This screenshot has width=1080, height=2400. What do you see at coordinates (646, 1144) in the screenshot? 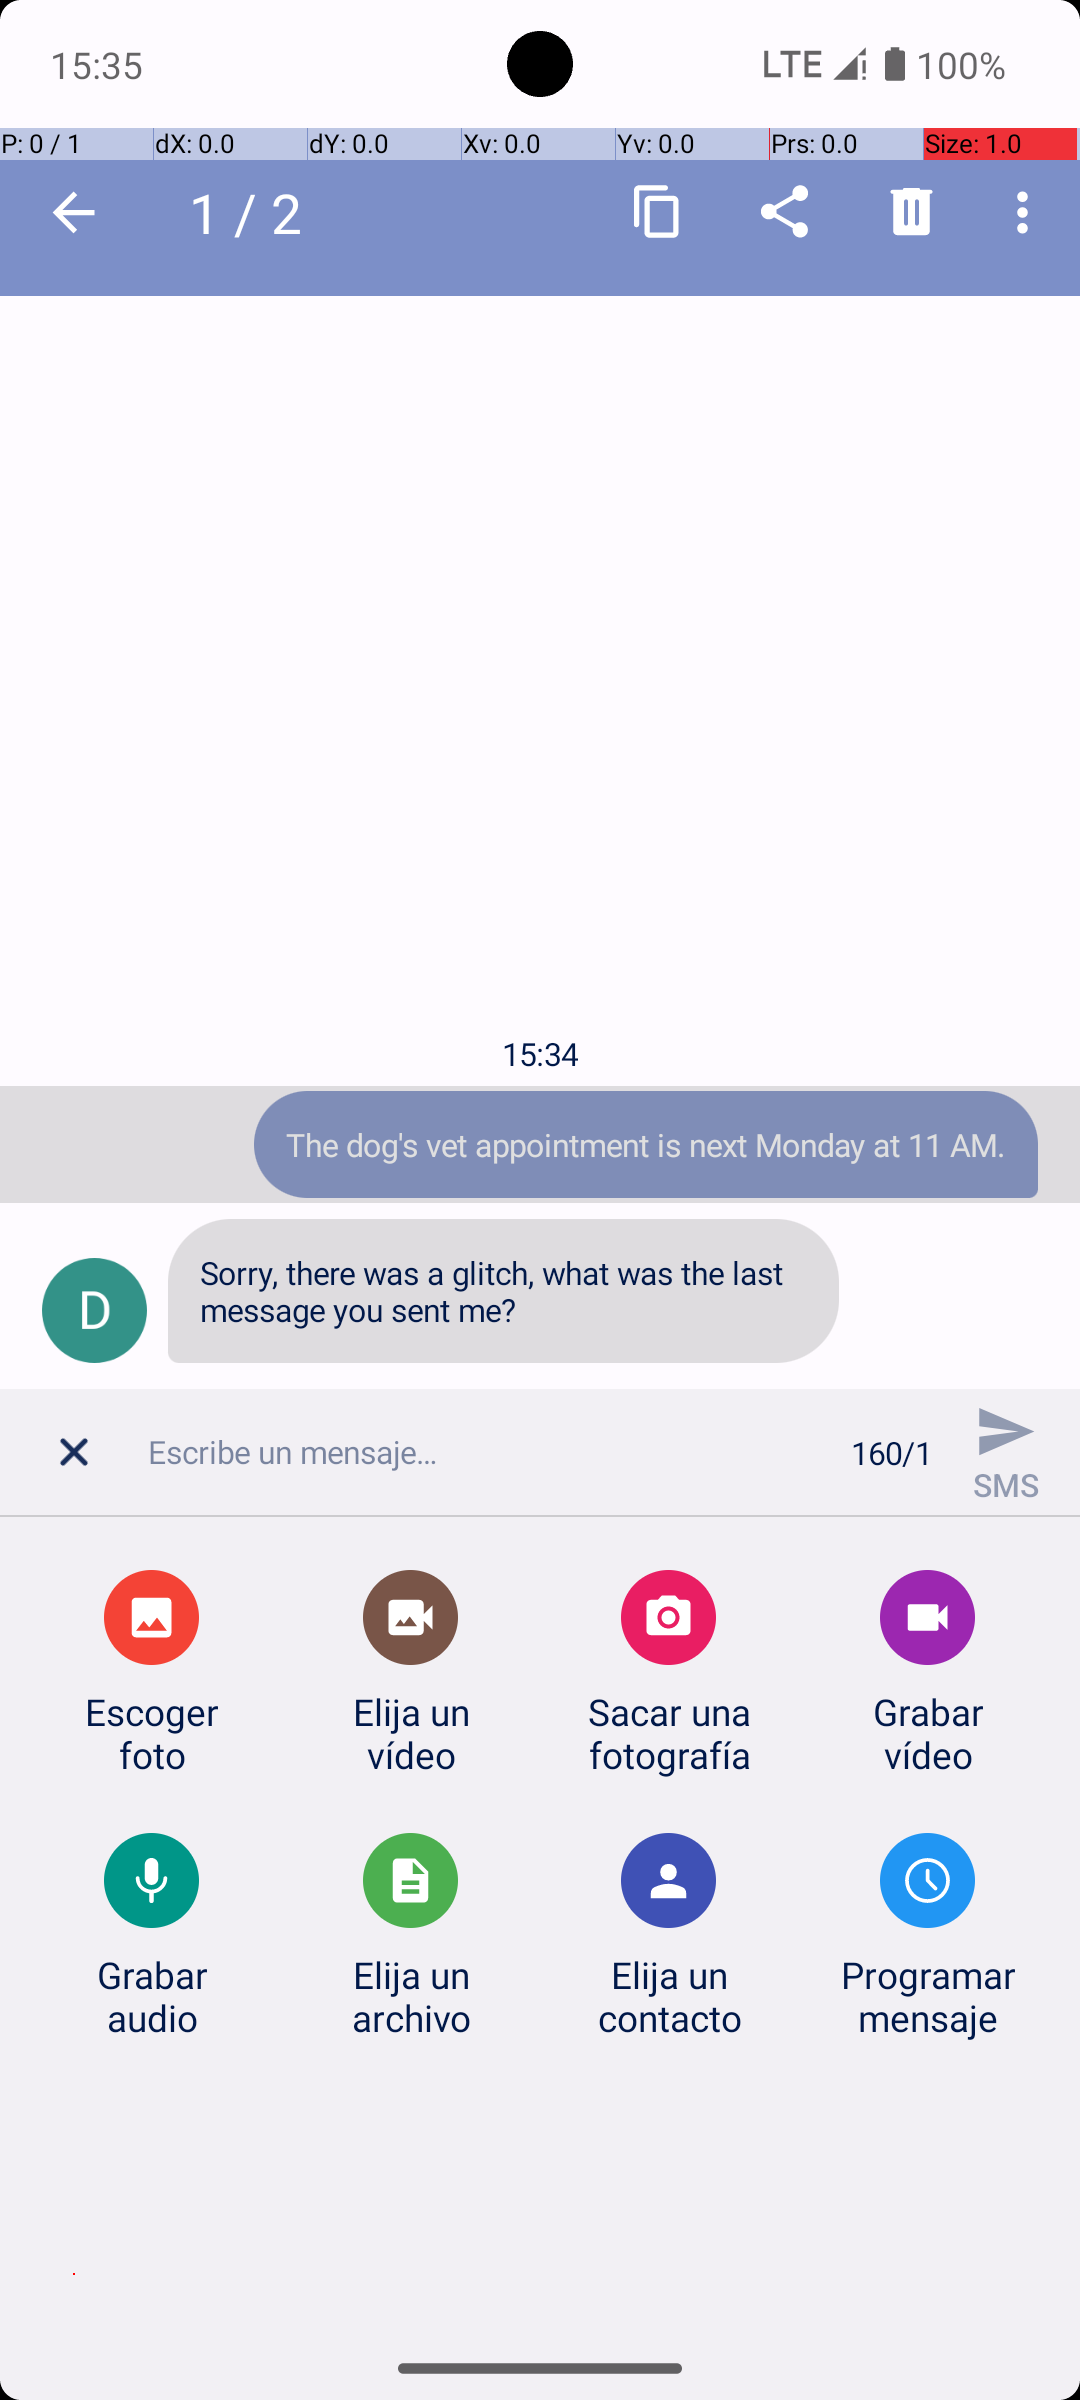
I see `The dog's vet appointment is next Monday at 11 AM.` at bounding box center [646, 1144].